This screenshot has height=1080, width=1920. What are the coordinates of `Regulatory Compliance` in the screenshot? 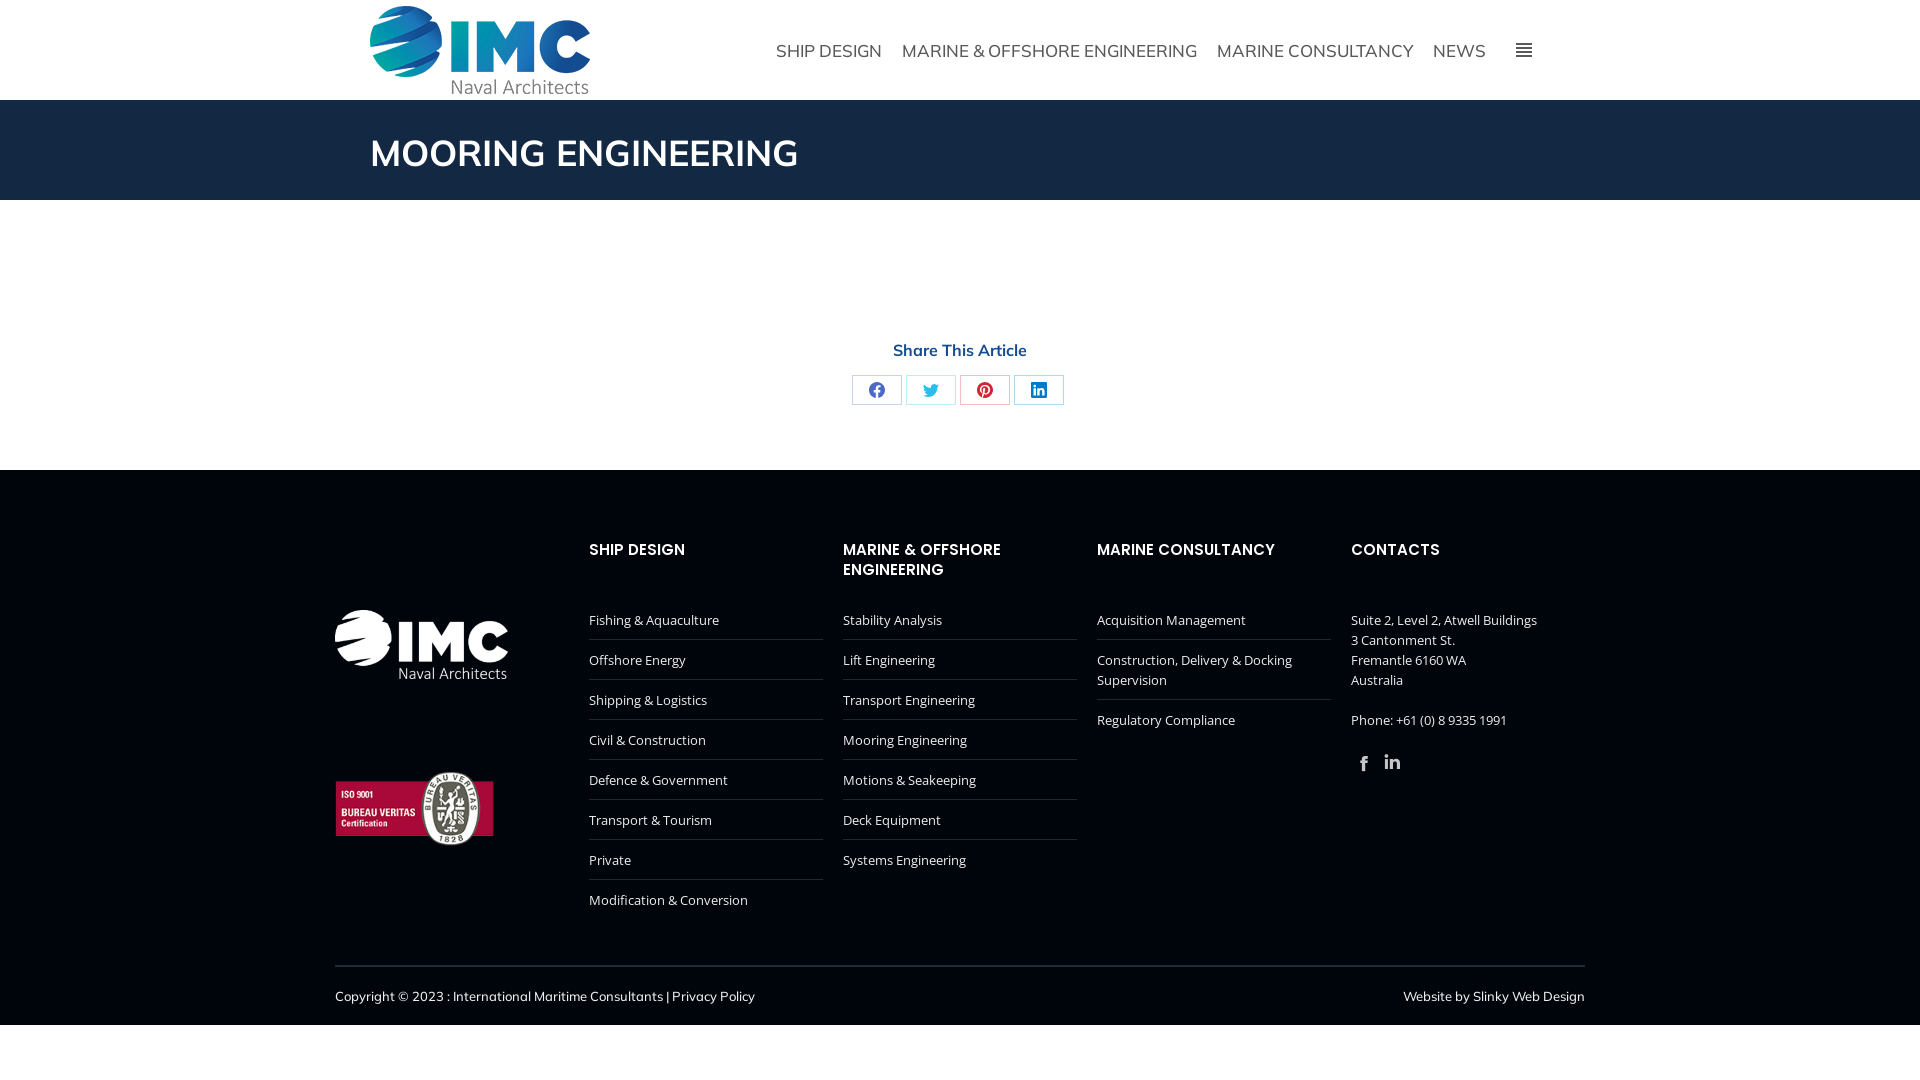 It's located at (1166, 720).